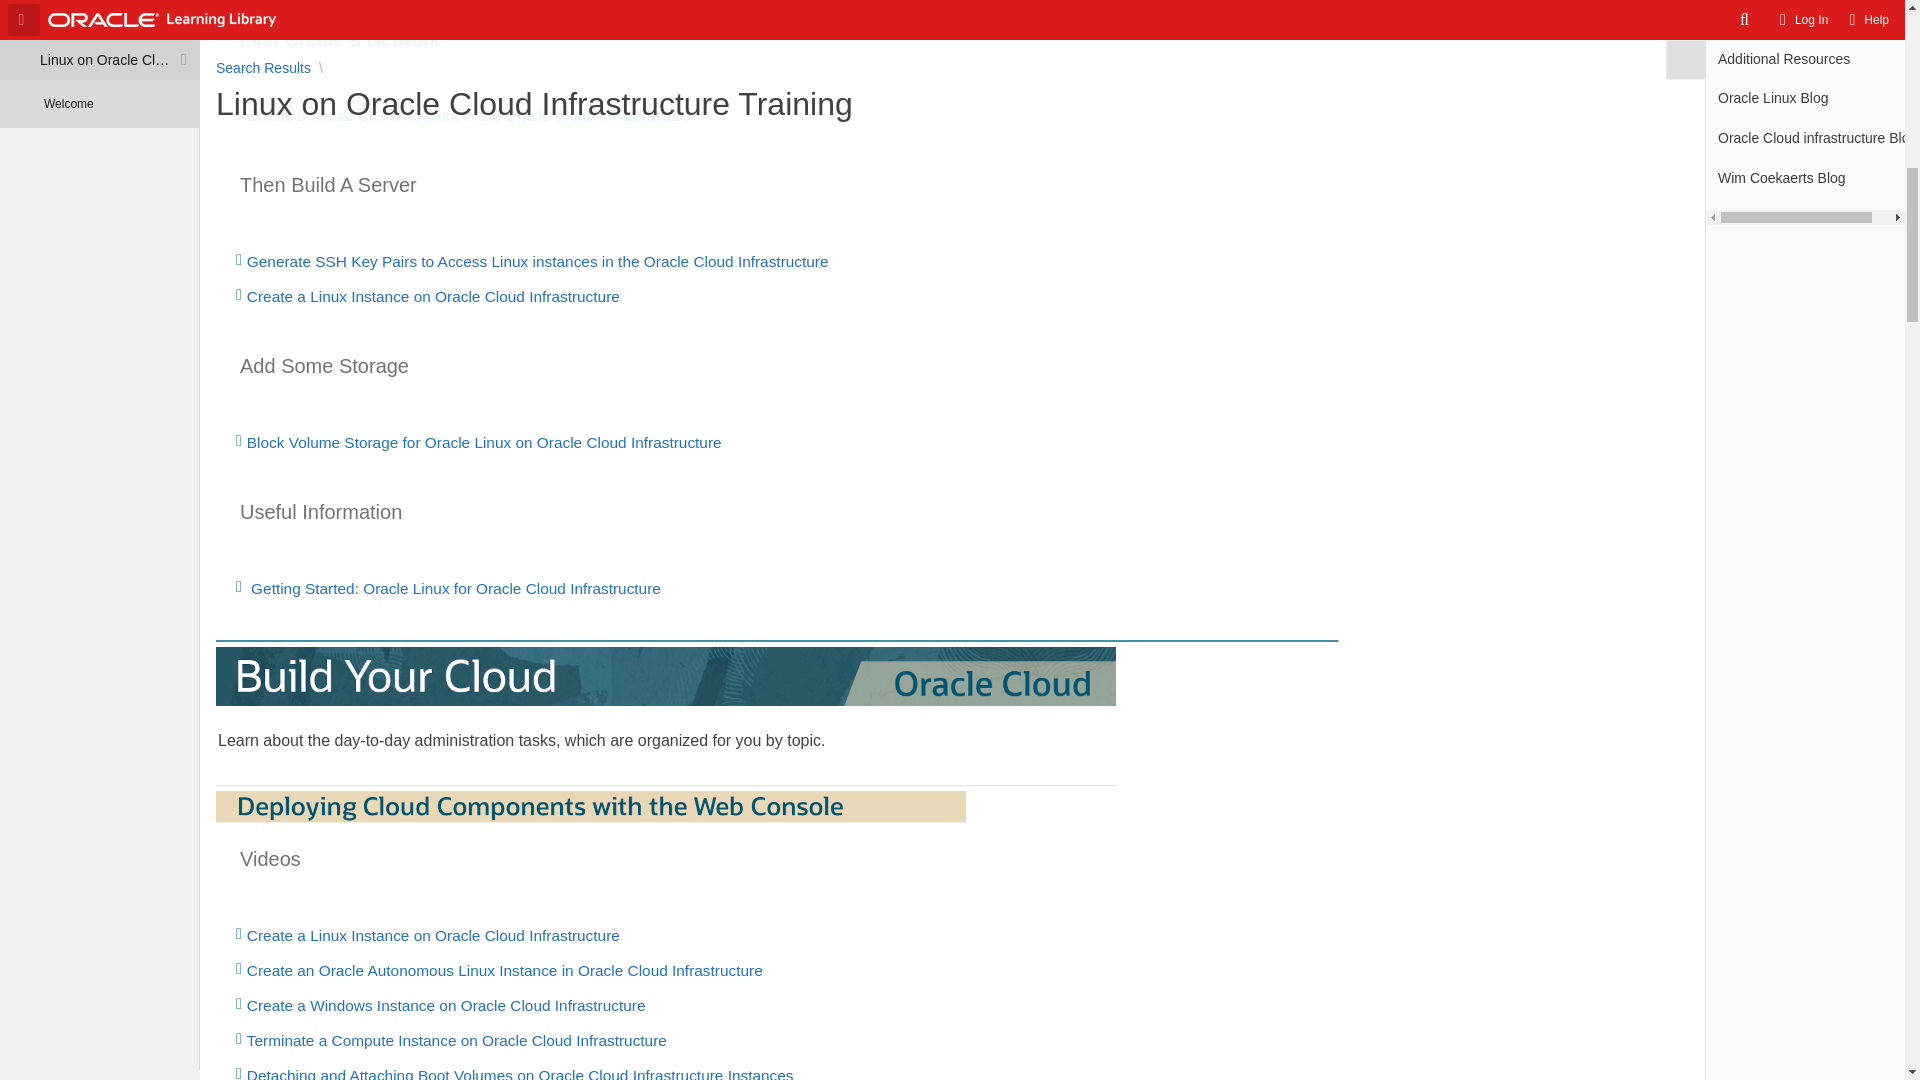 This screenshot has width=1920, height=1080. What do you see at coordinates (242, 259) in the screenshot?
I see `Video` at bounding box center [242, 259].